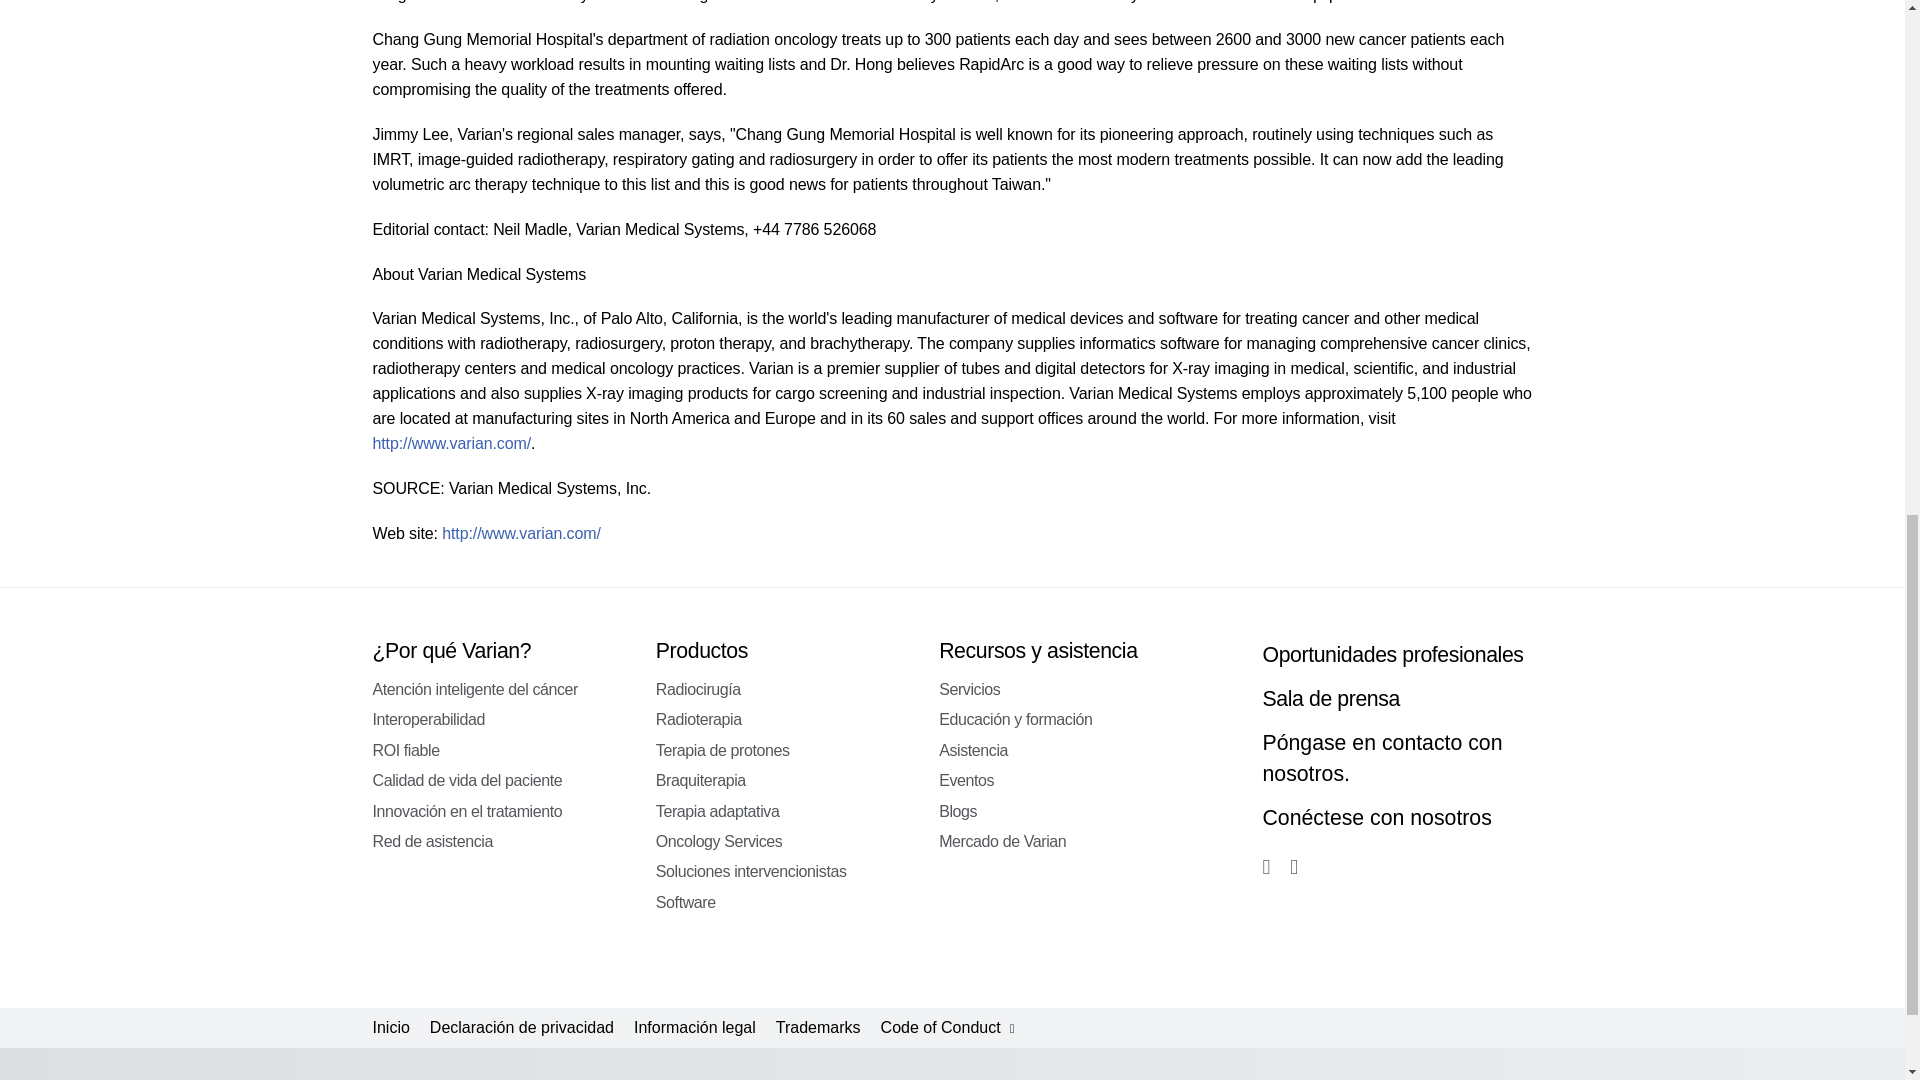 The image size is (1920, 1080). Describe the element at coordinates (406, 750) in the screenshot. I see `ROI fiable` at that location.